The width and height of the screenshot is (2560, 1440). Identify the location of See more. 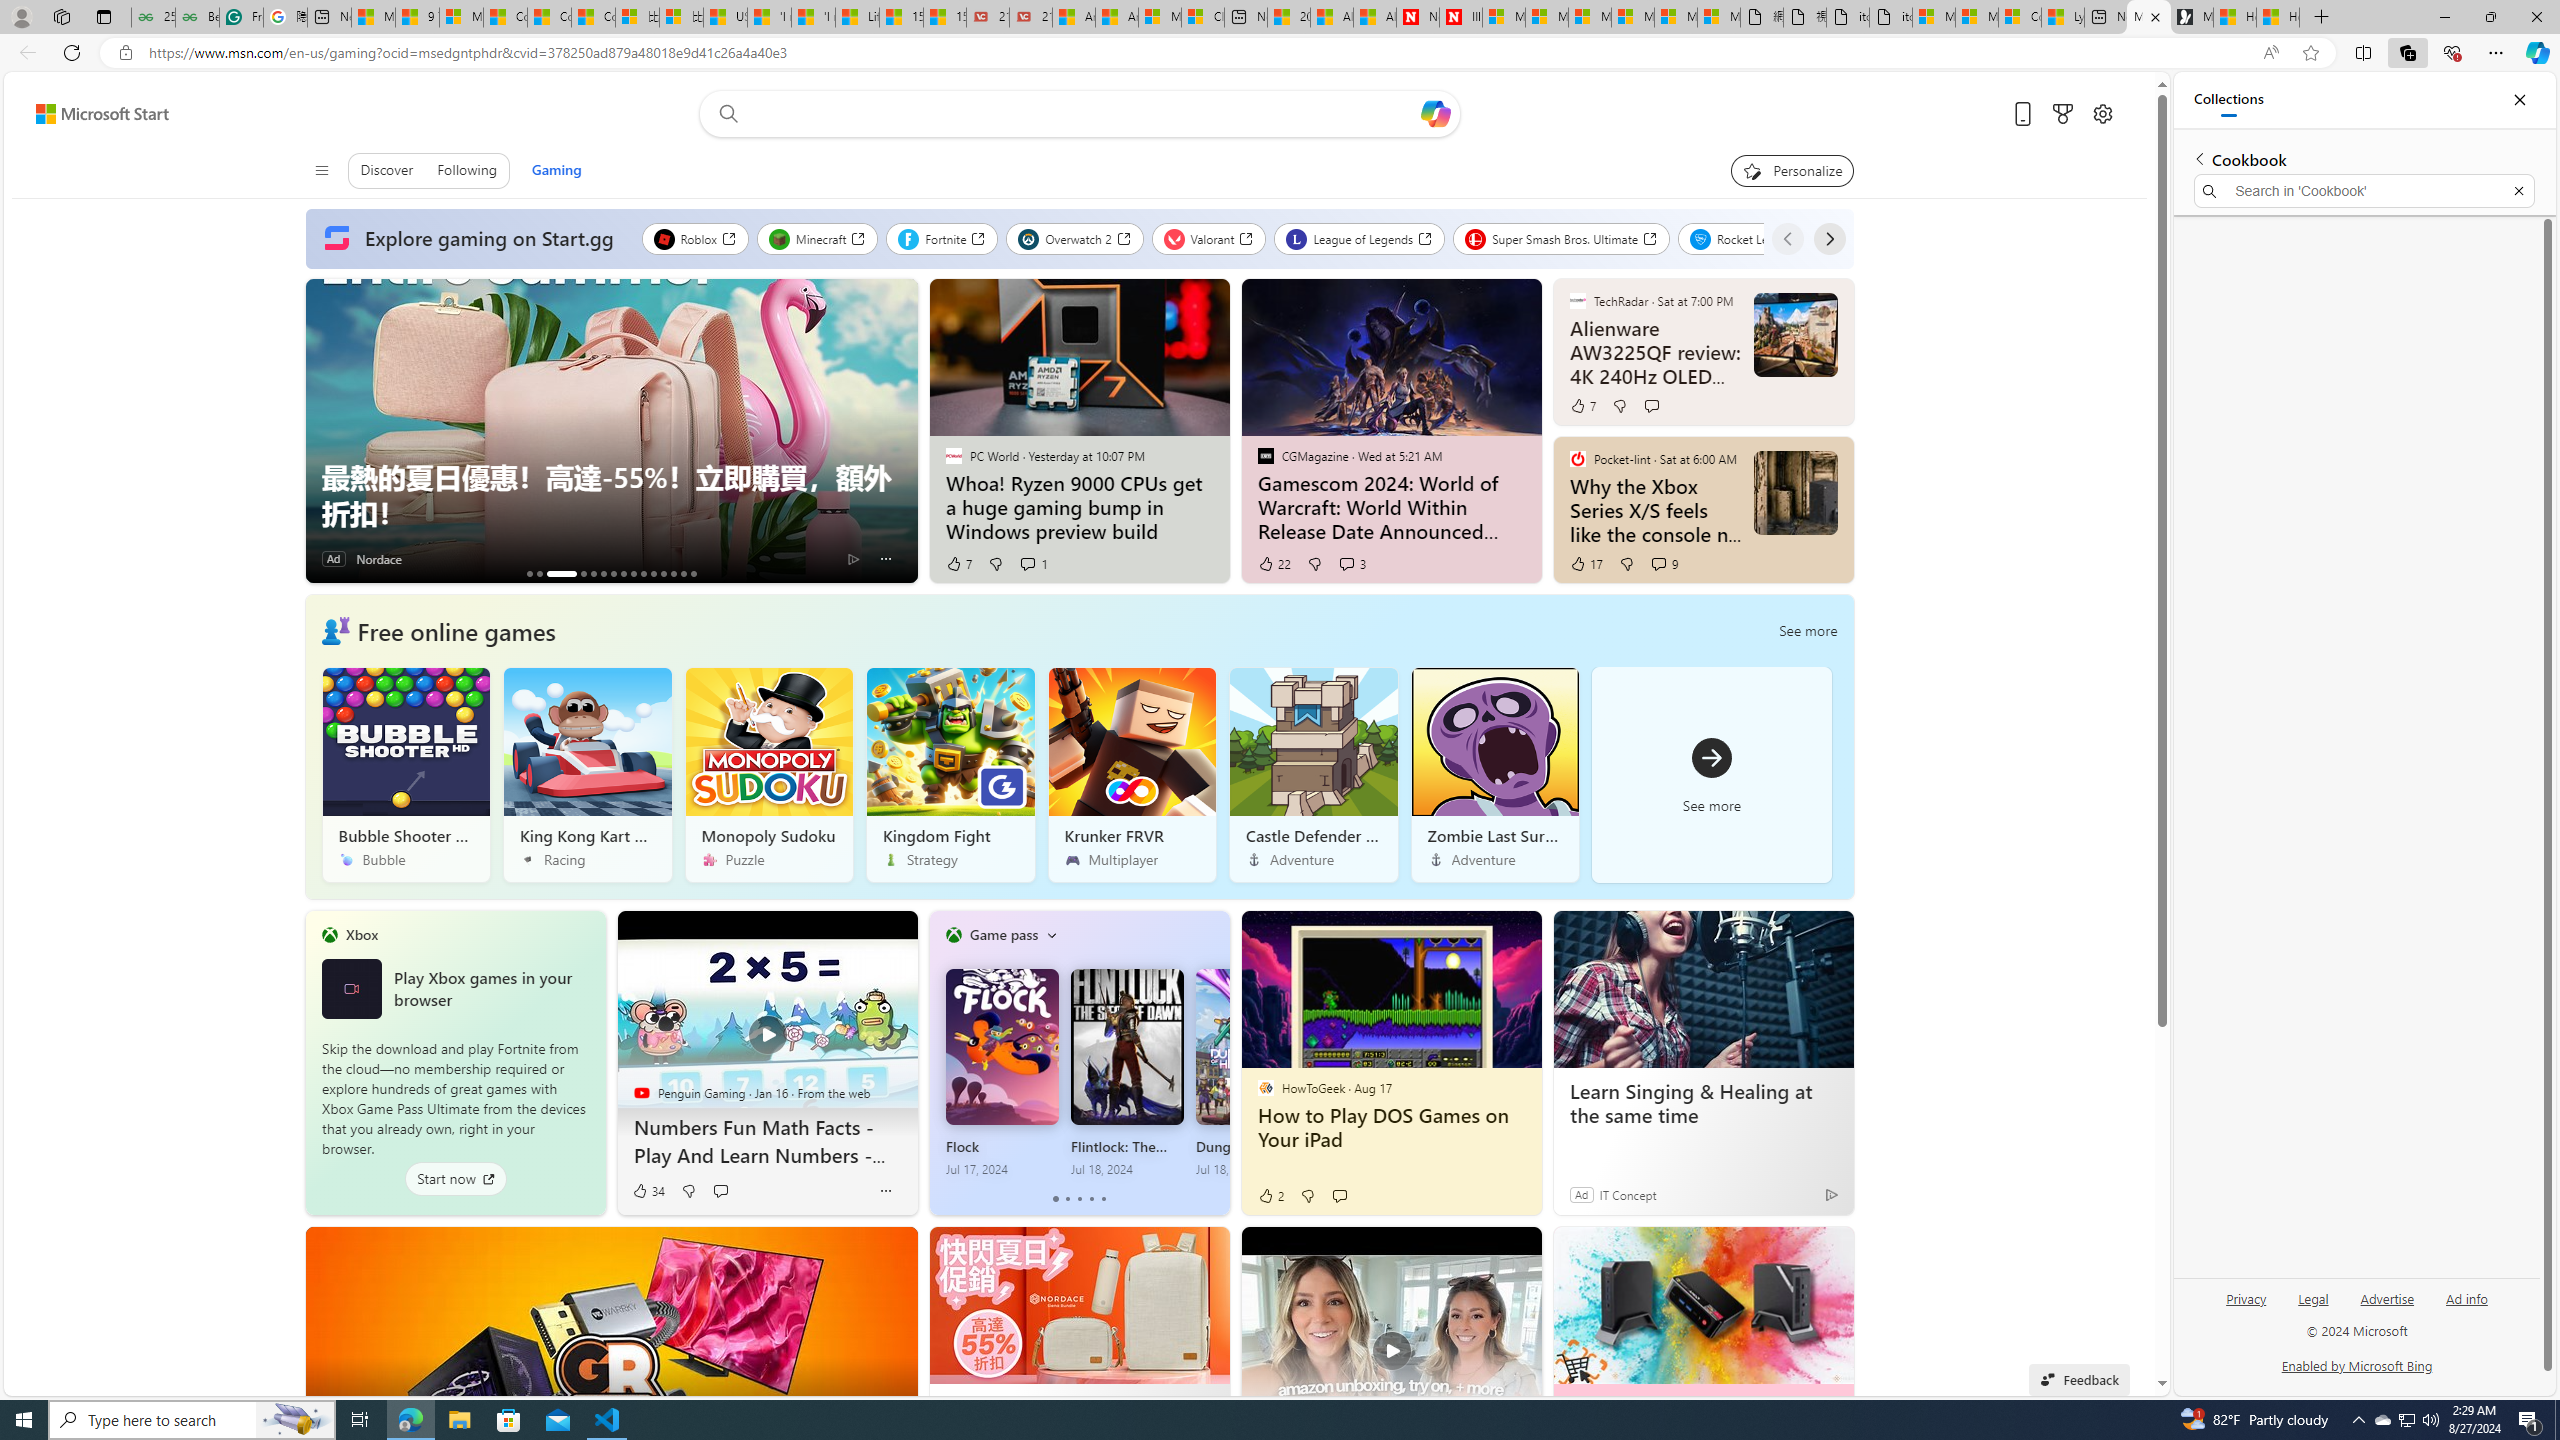
(1828, 1251).